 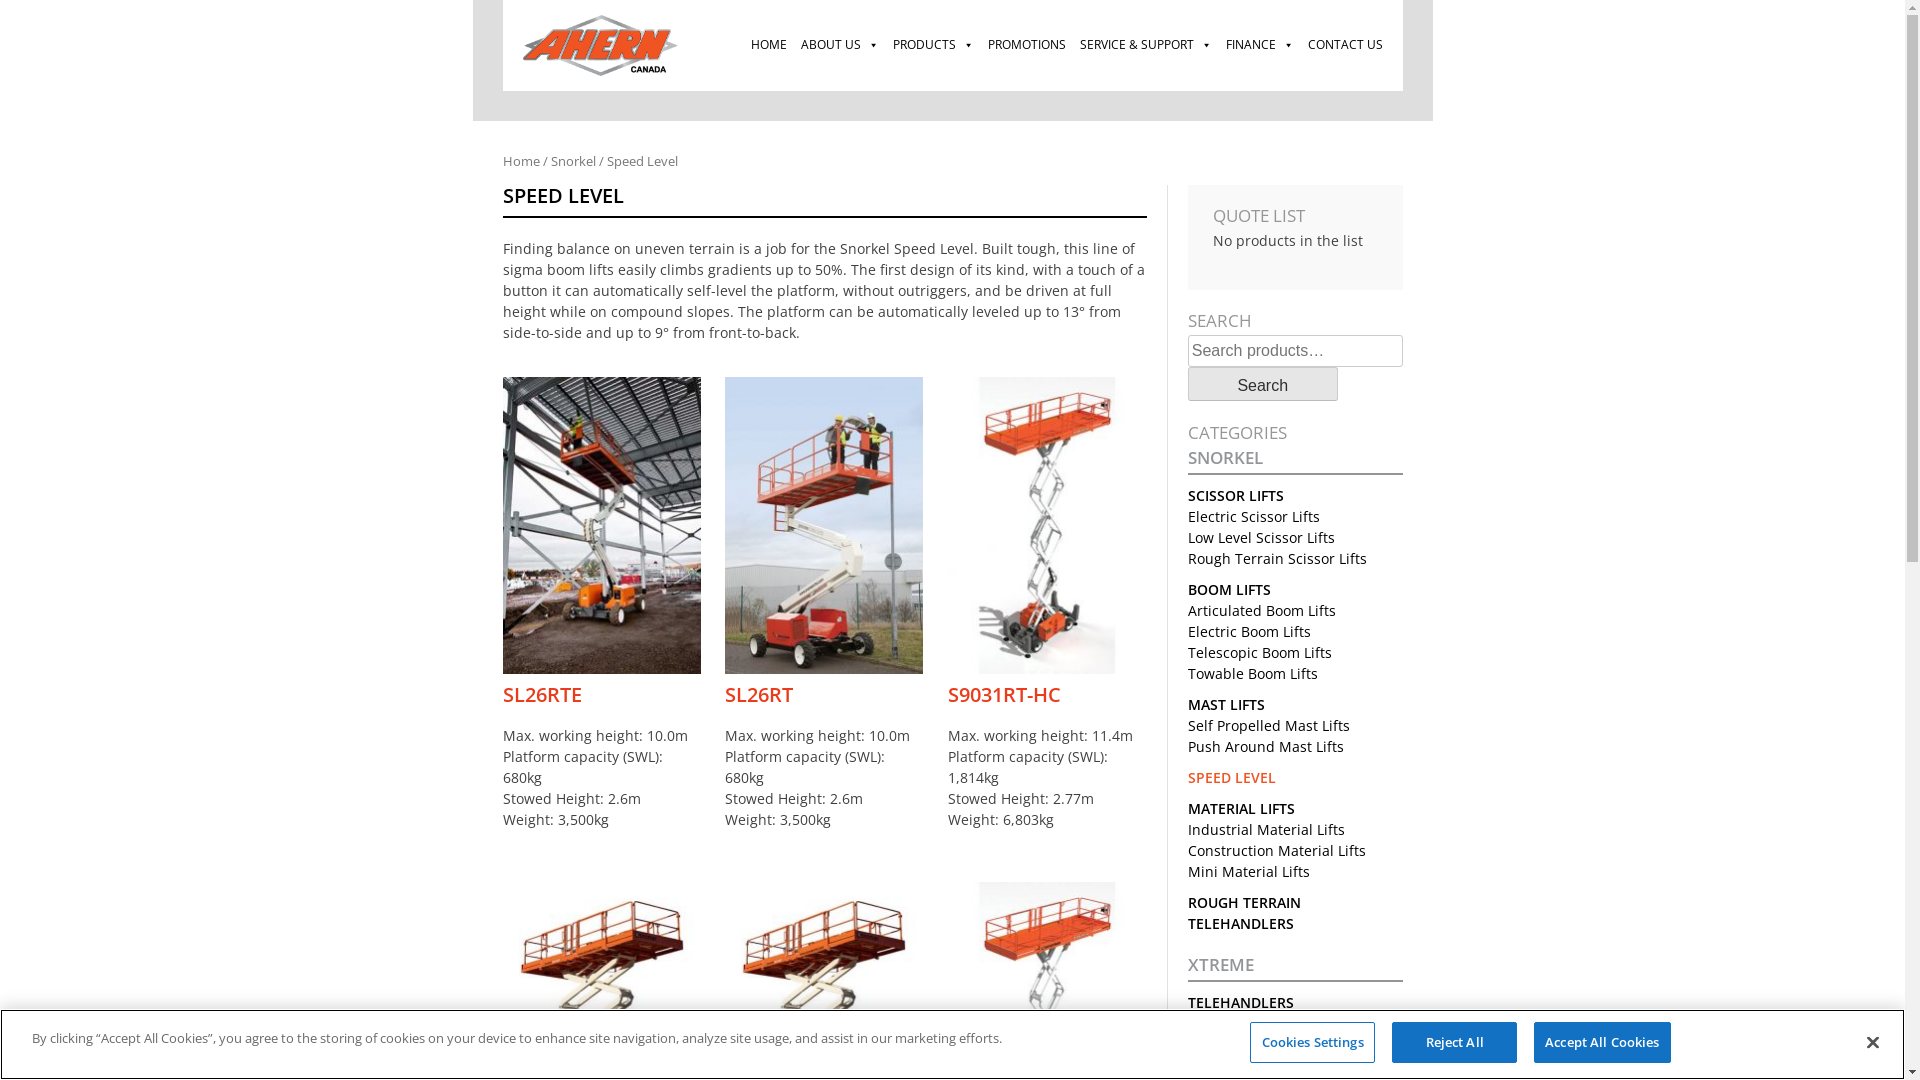 What do you see at coordinates (1260, 1024) in the screenshot?
I see `Compact Roller Boom` at bounding box center [1260, 1024].